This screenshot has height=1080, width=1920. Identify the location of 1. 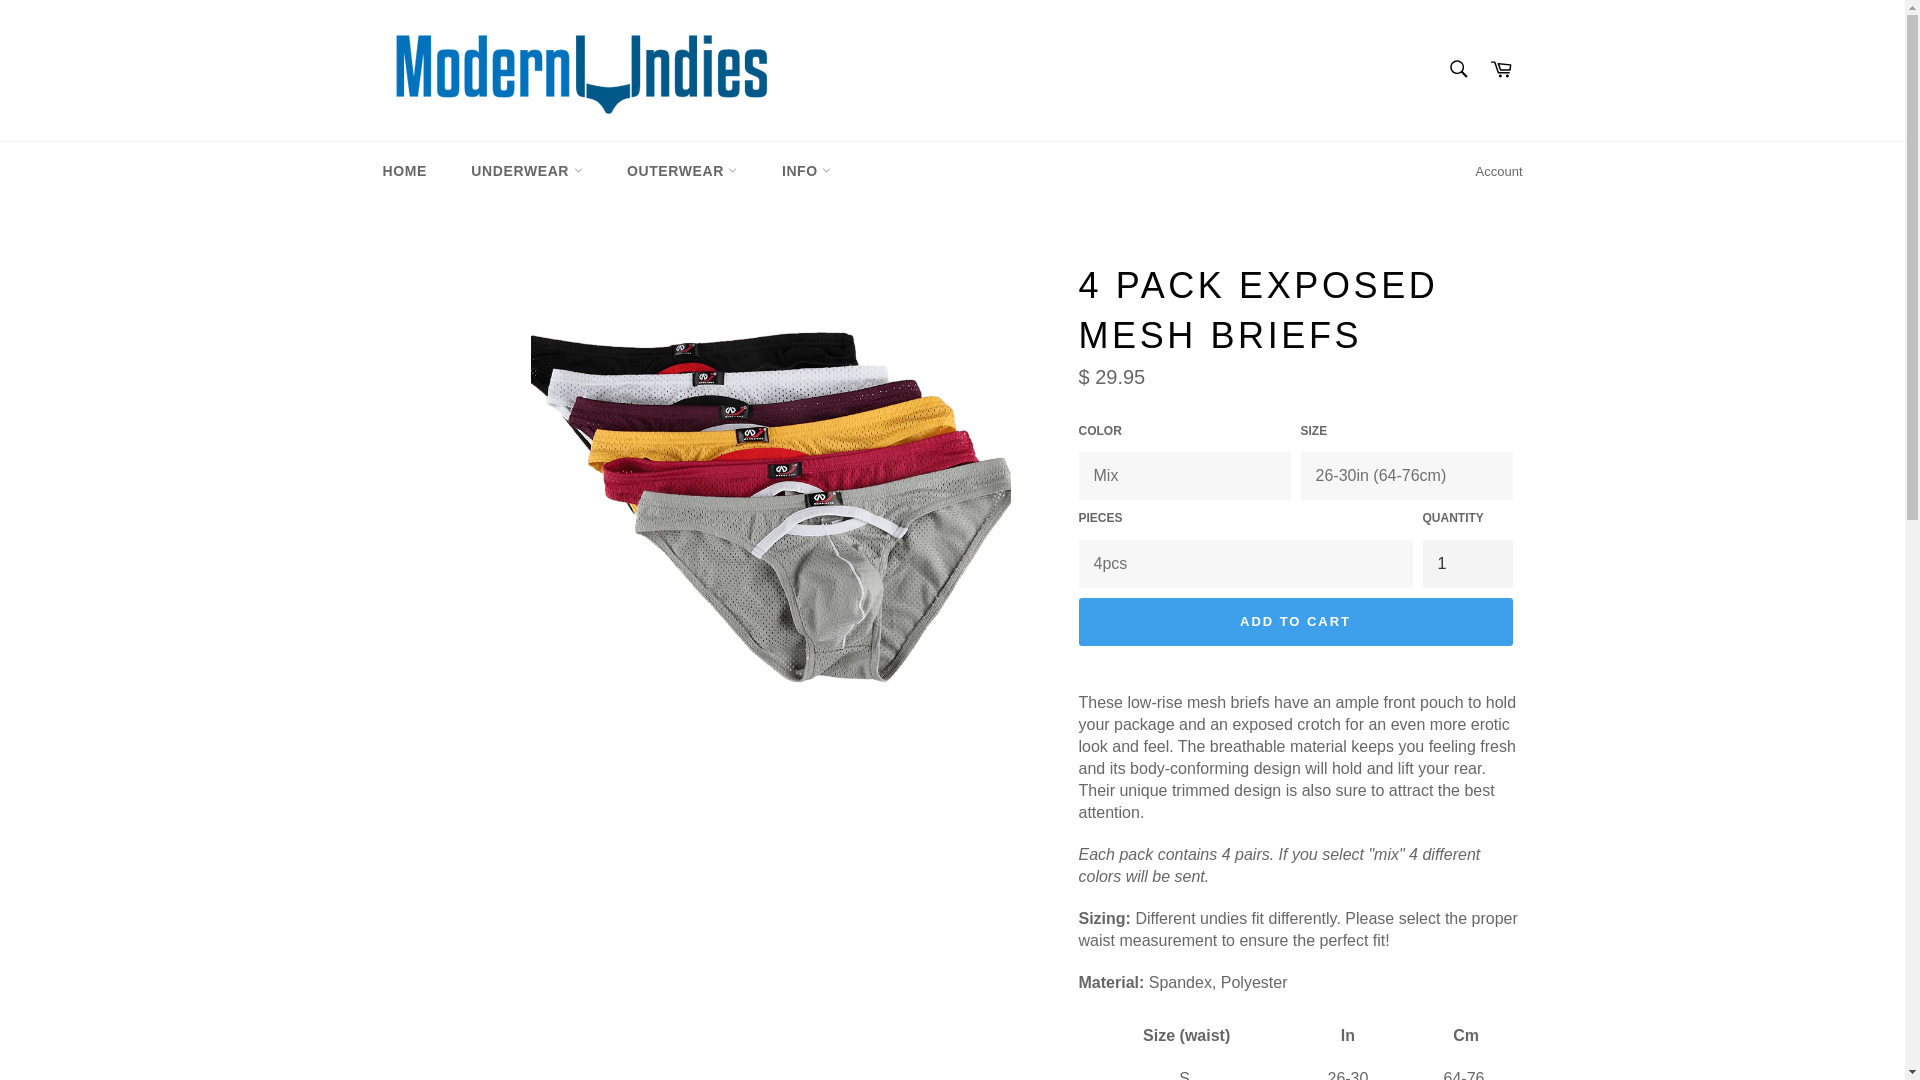
(1467, 564).